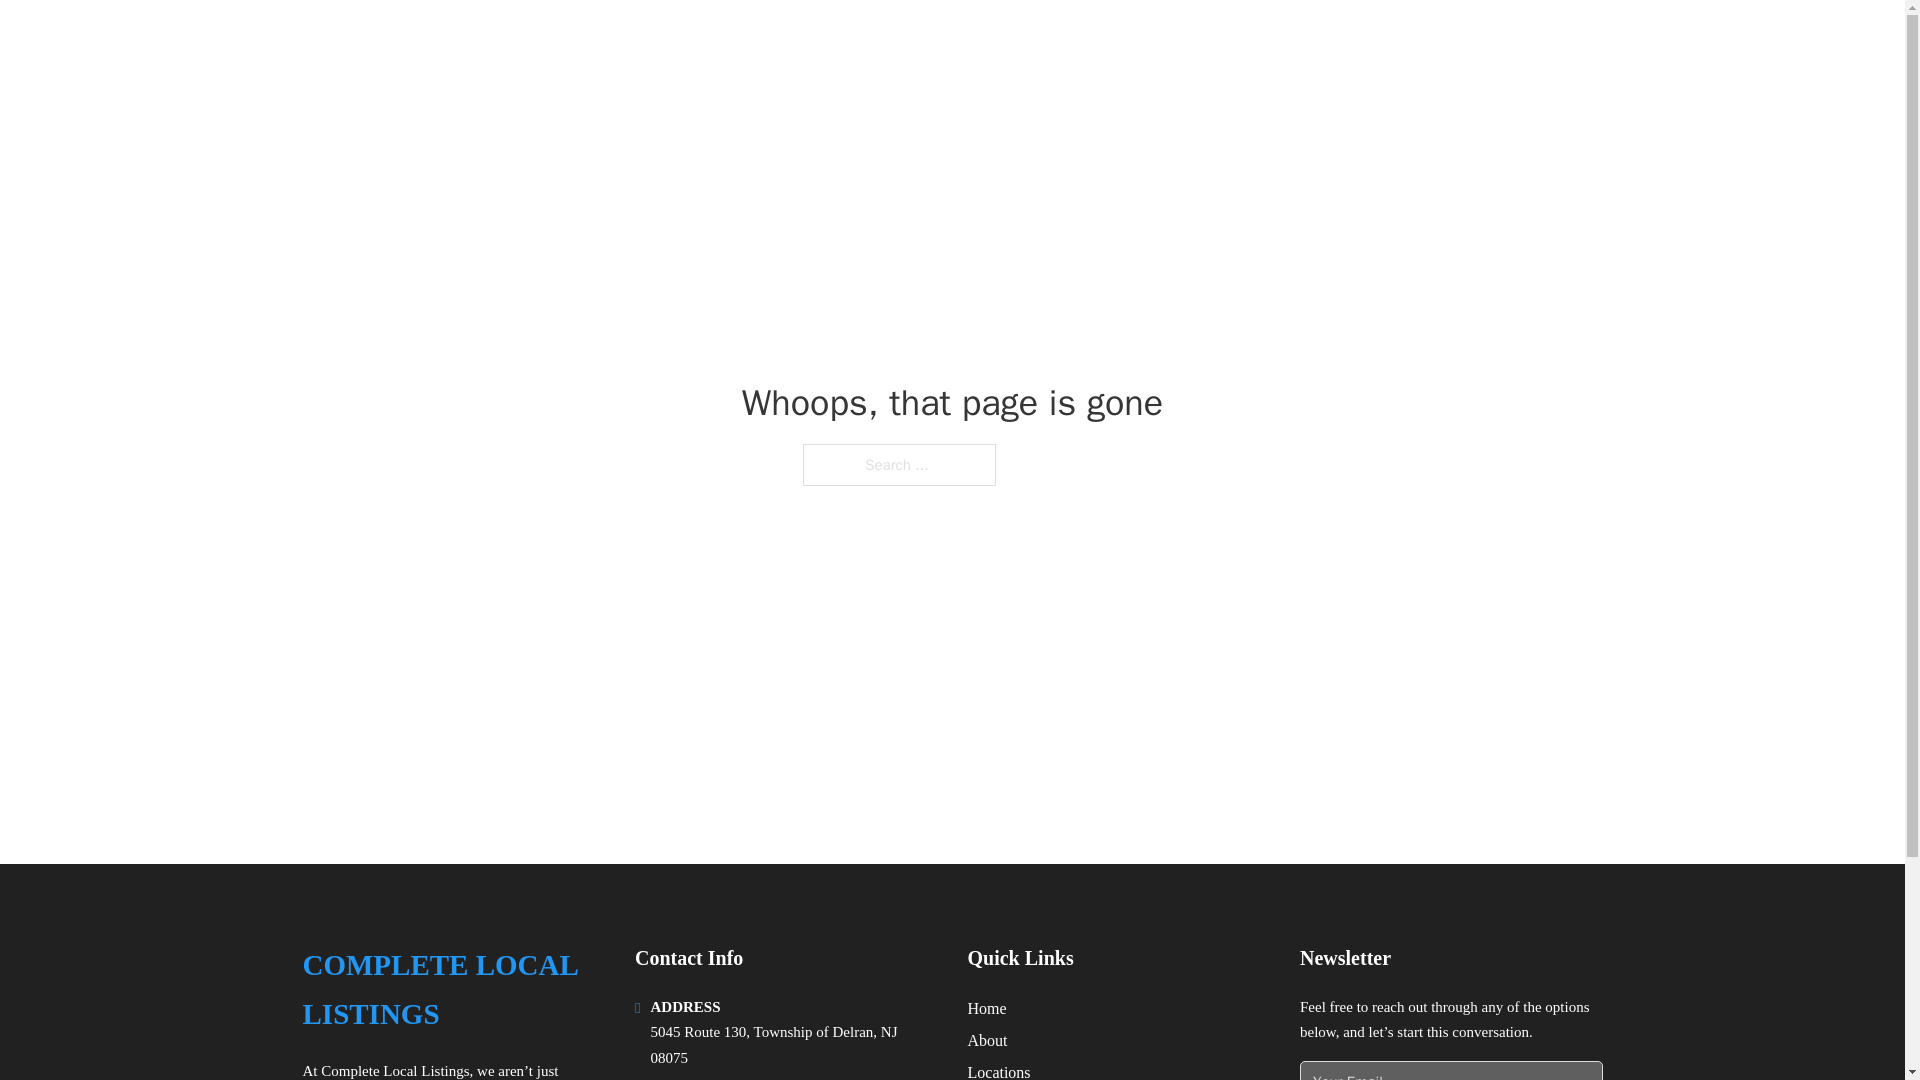 This screenshot has height=1080, width=1920. I want to click on COMPLETE LOCAL LISTINGS, so click(452, 990).